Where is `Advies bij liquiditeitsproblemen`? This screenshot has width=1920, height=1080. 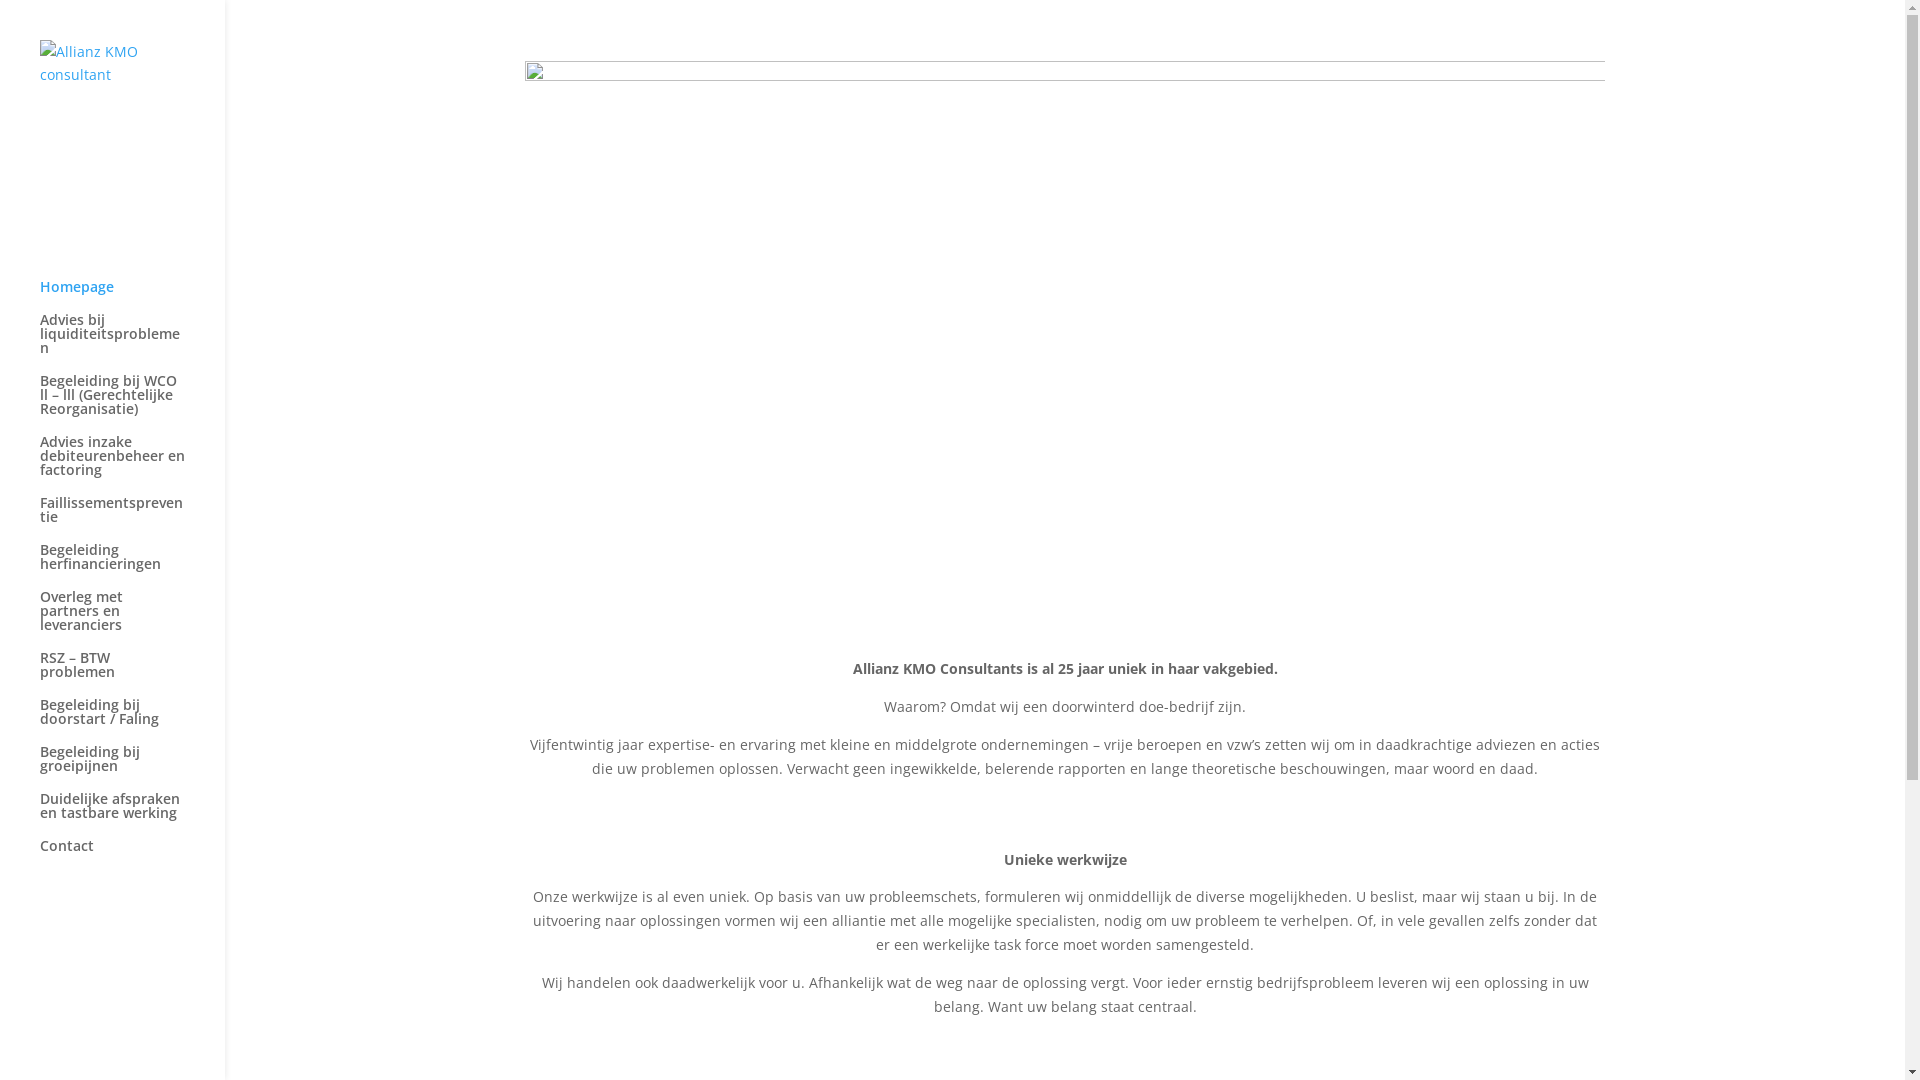 Advies bij liquiditeitsproblemen is located at coordinates (132, 343).